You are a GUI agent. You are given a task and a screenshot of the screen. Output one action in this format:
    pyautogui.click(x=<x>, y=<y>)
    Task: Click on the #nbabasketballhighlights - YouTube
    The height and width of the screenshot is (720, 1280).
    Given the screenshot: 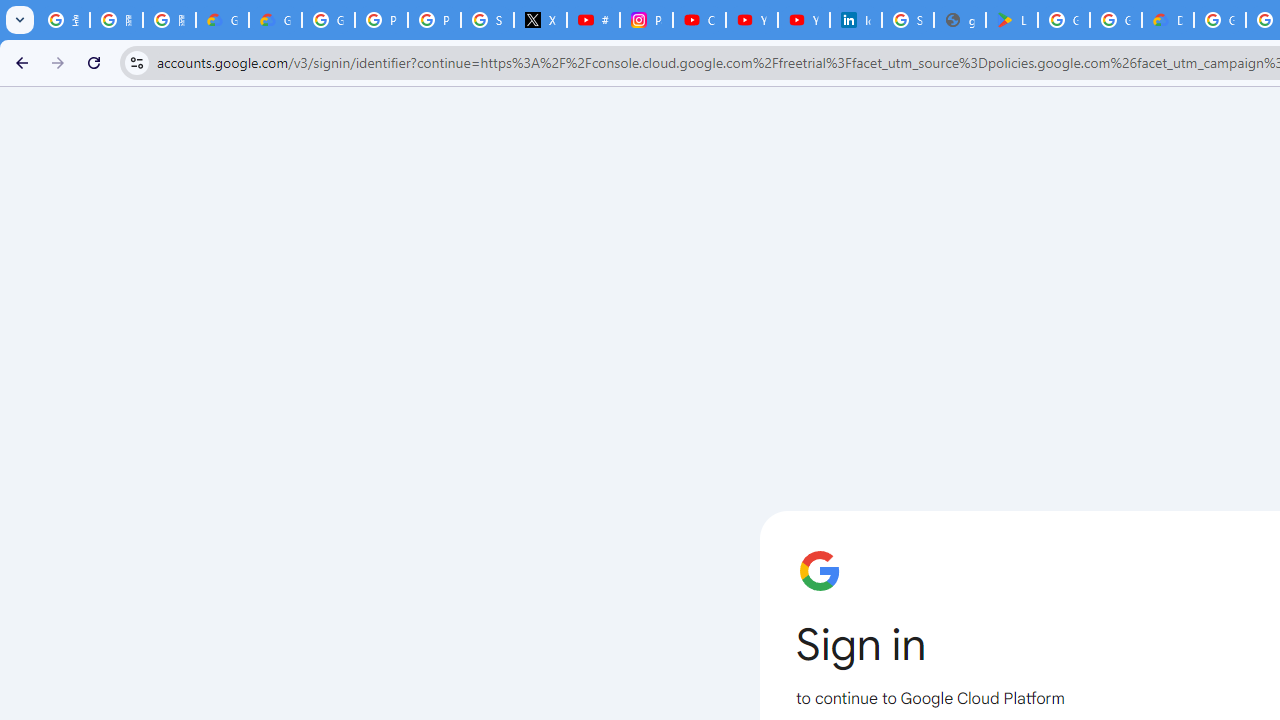 What is the action you would take?
    pyautogui.click(x=593, y=20)
    